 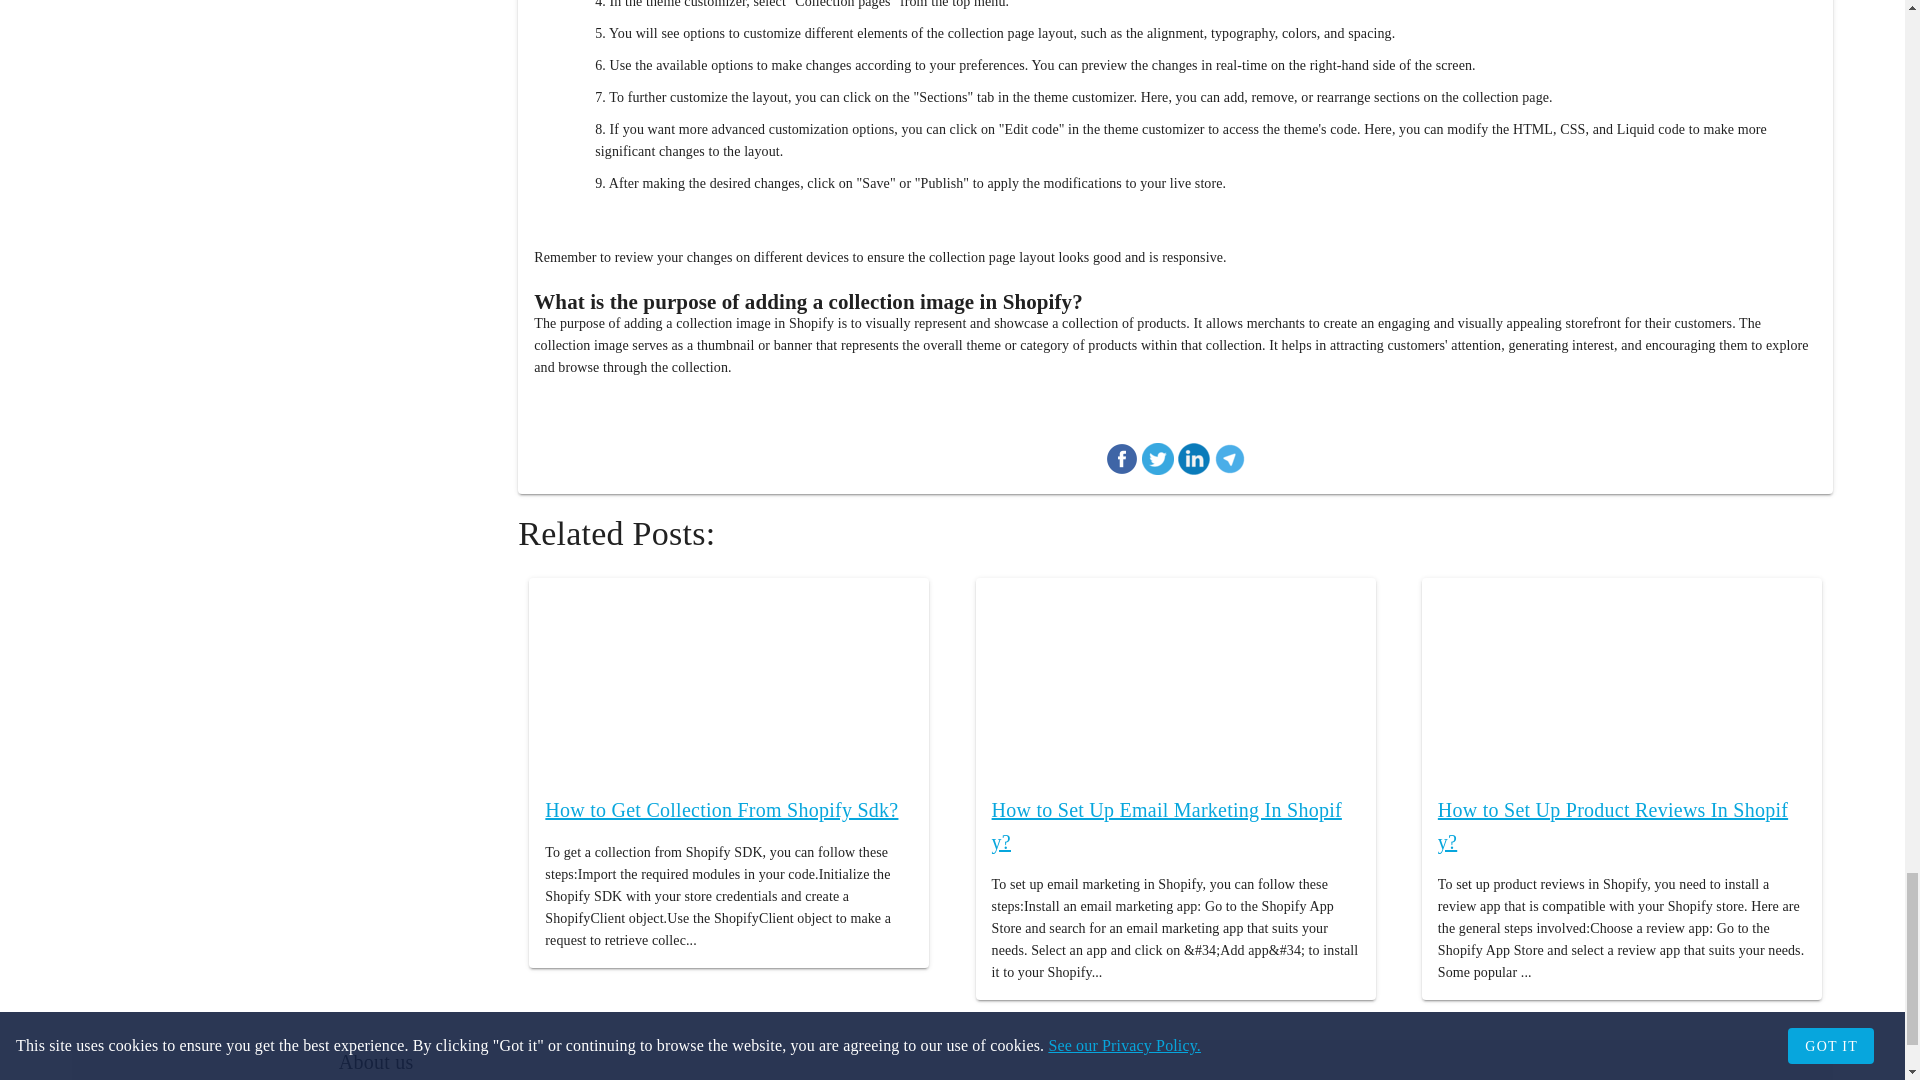 What do you see at coordinates (1230, 462) in the screenshot?
I see `Telegram` at bounding box center [1230, 462].